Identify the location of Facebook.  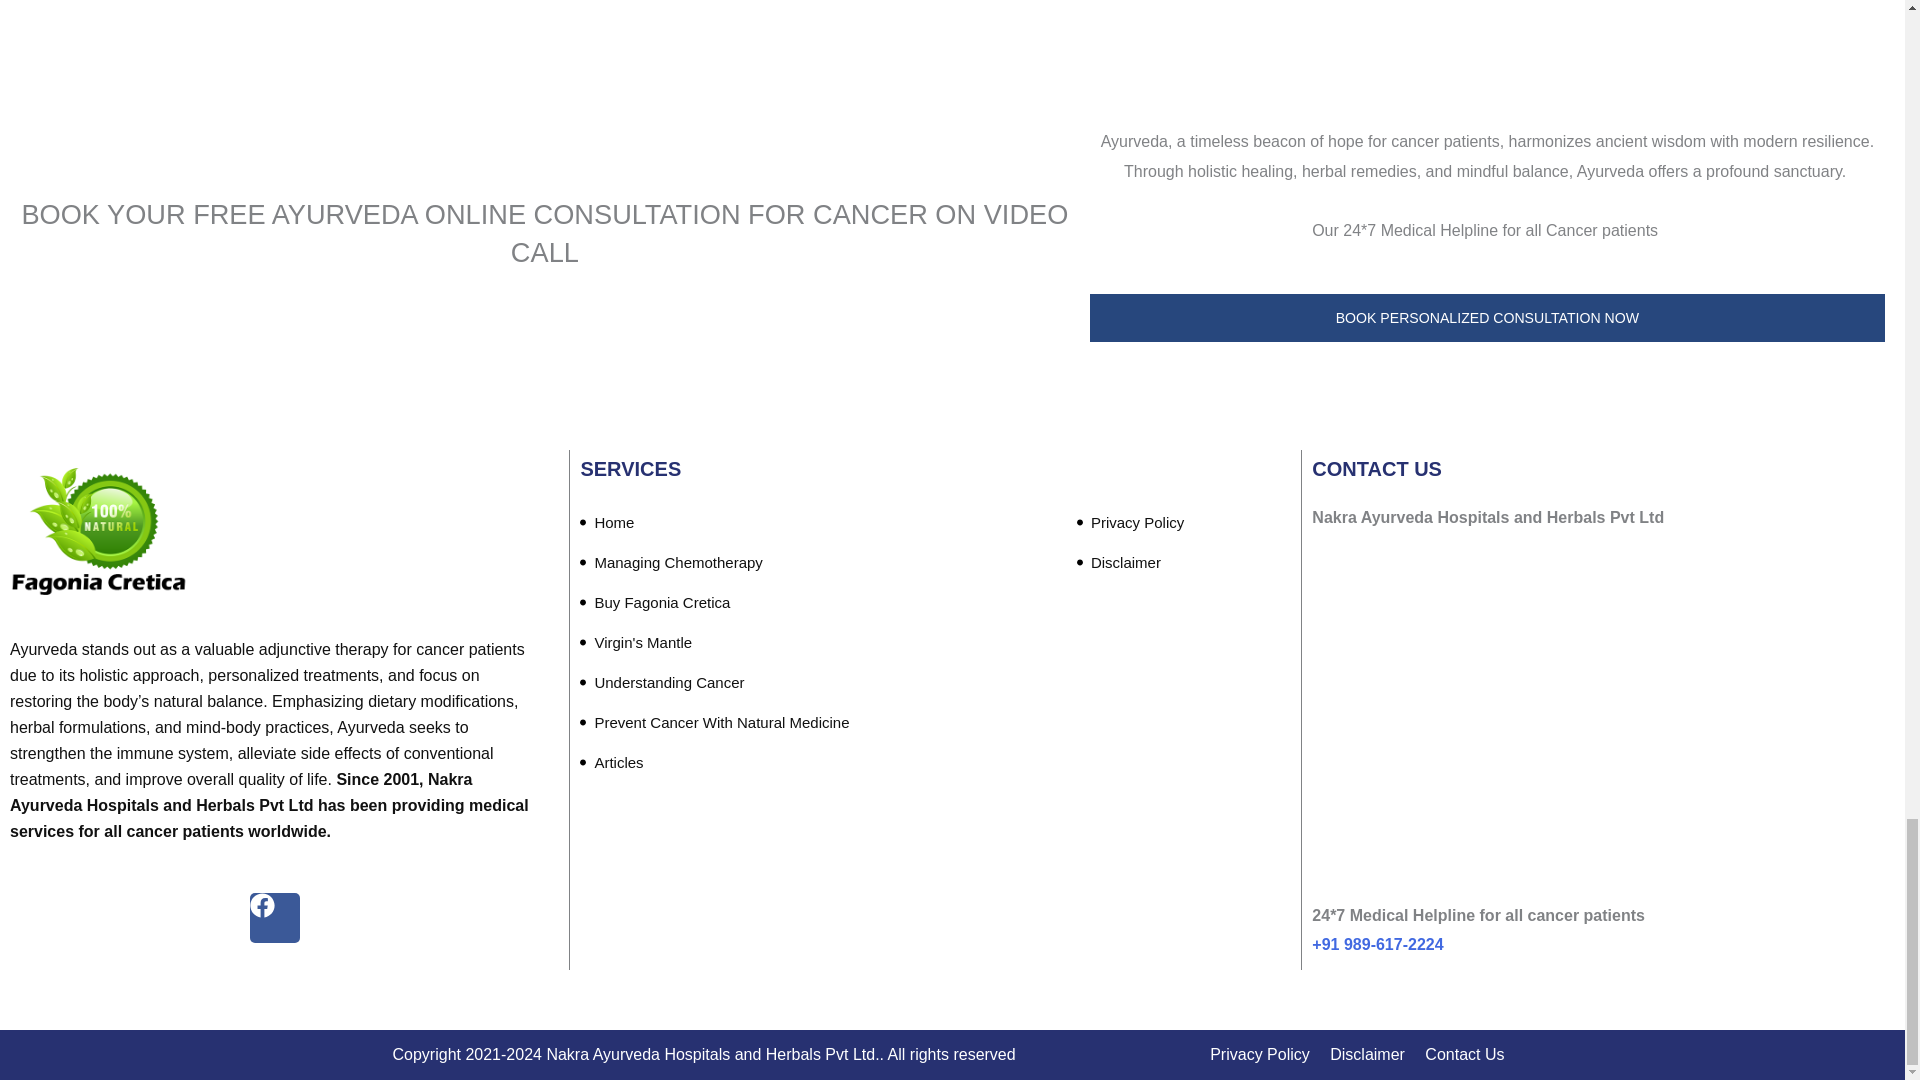
(274, 918).